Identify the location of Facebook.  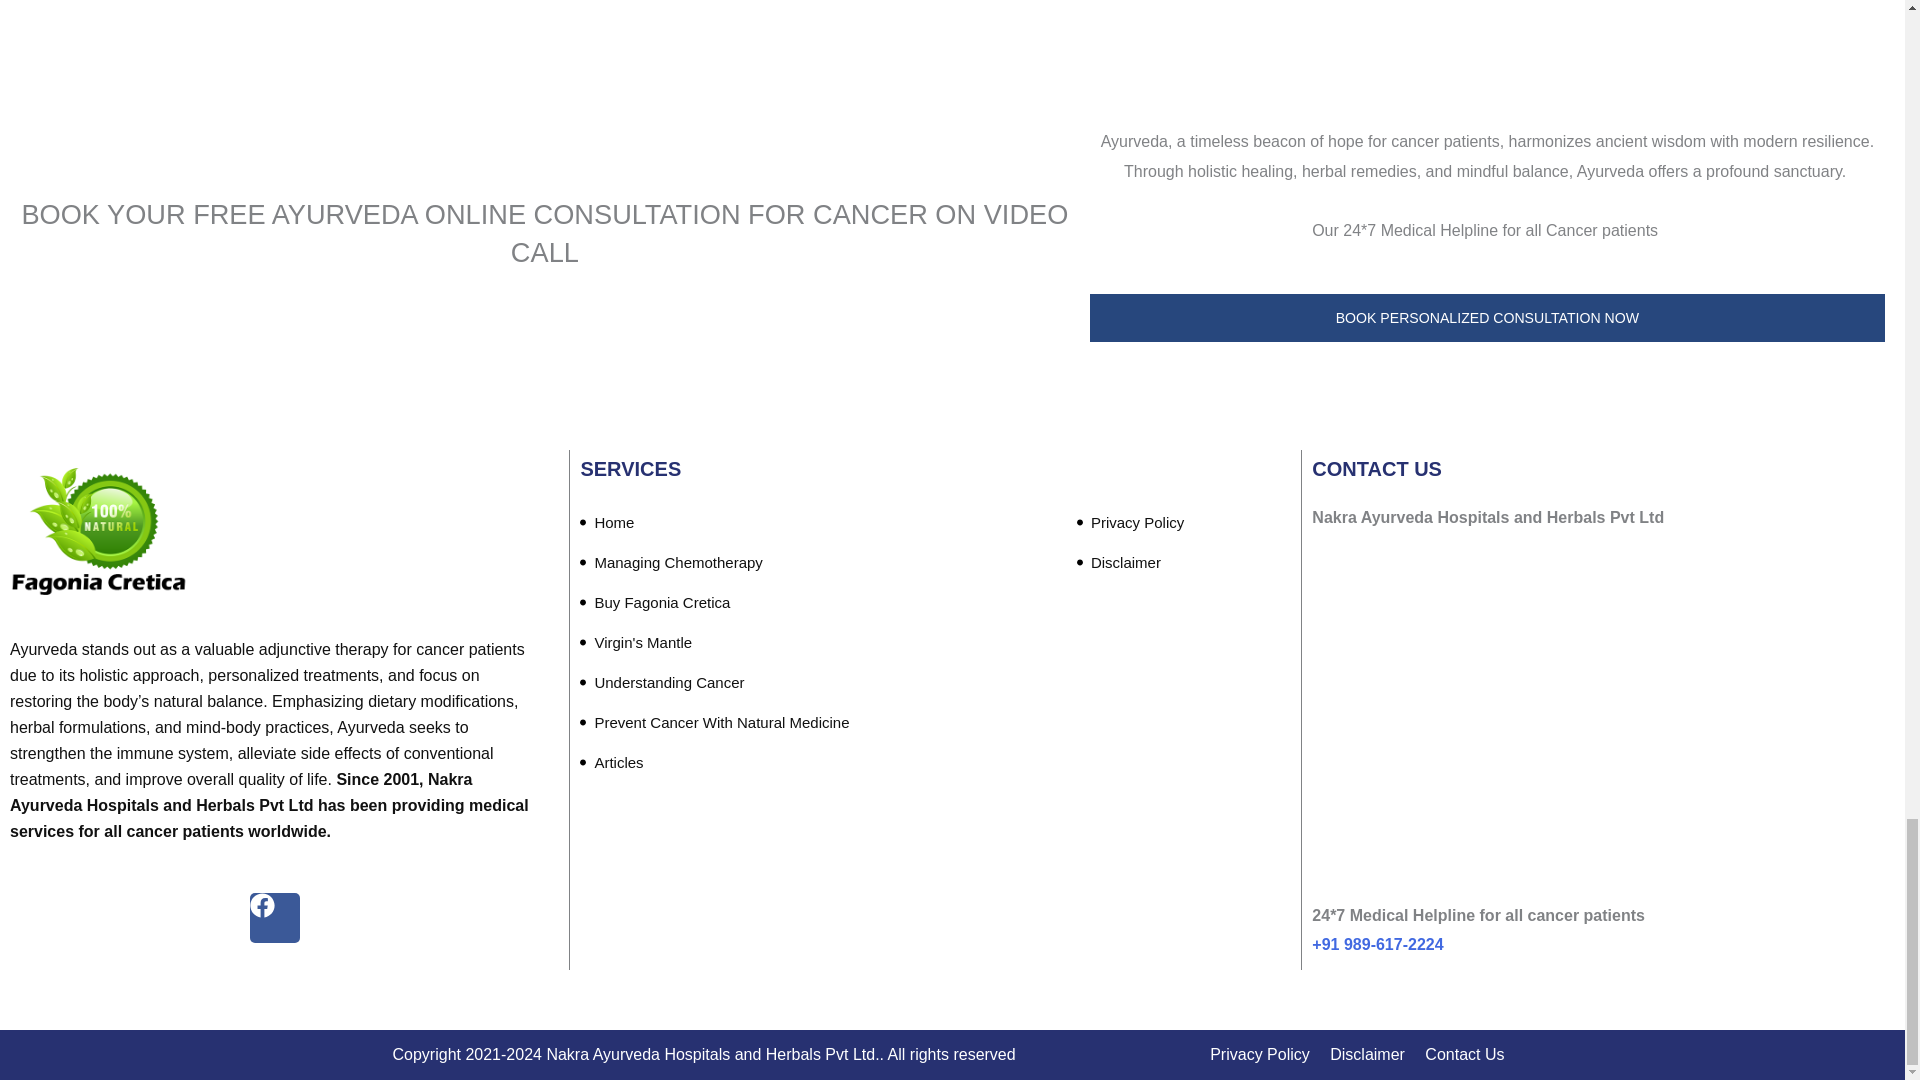
(274, 918).